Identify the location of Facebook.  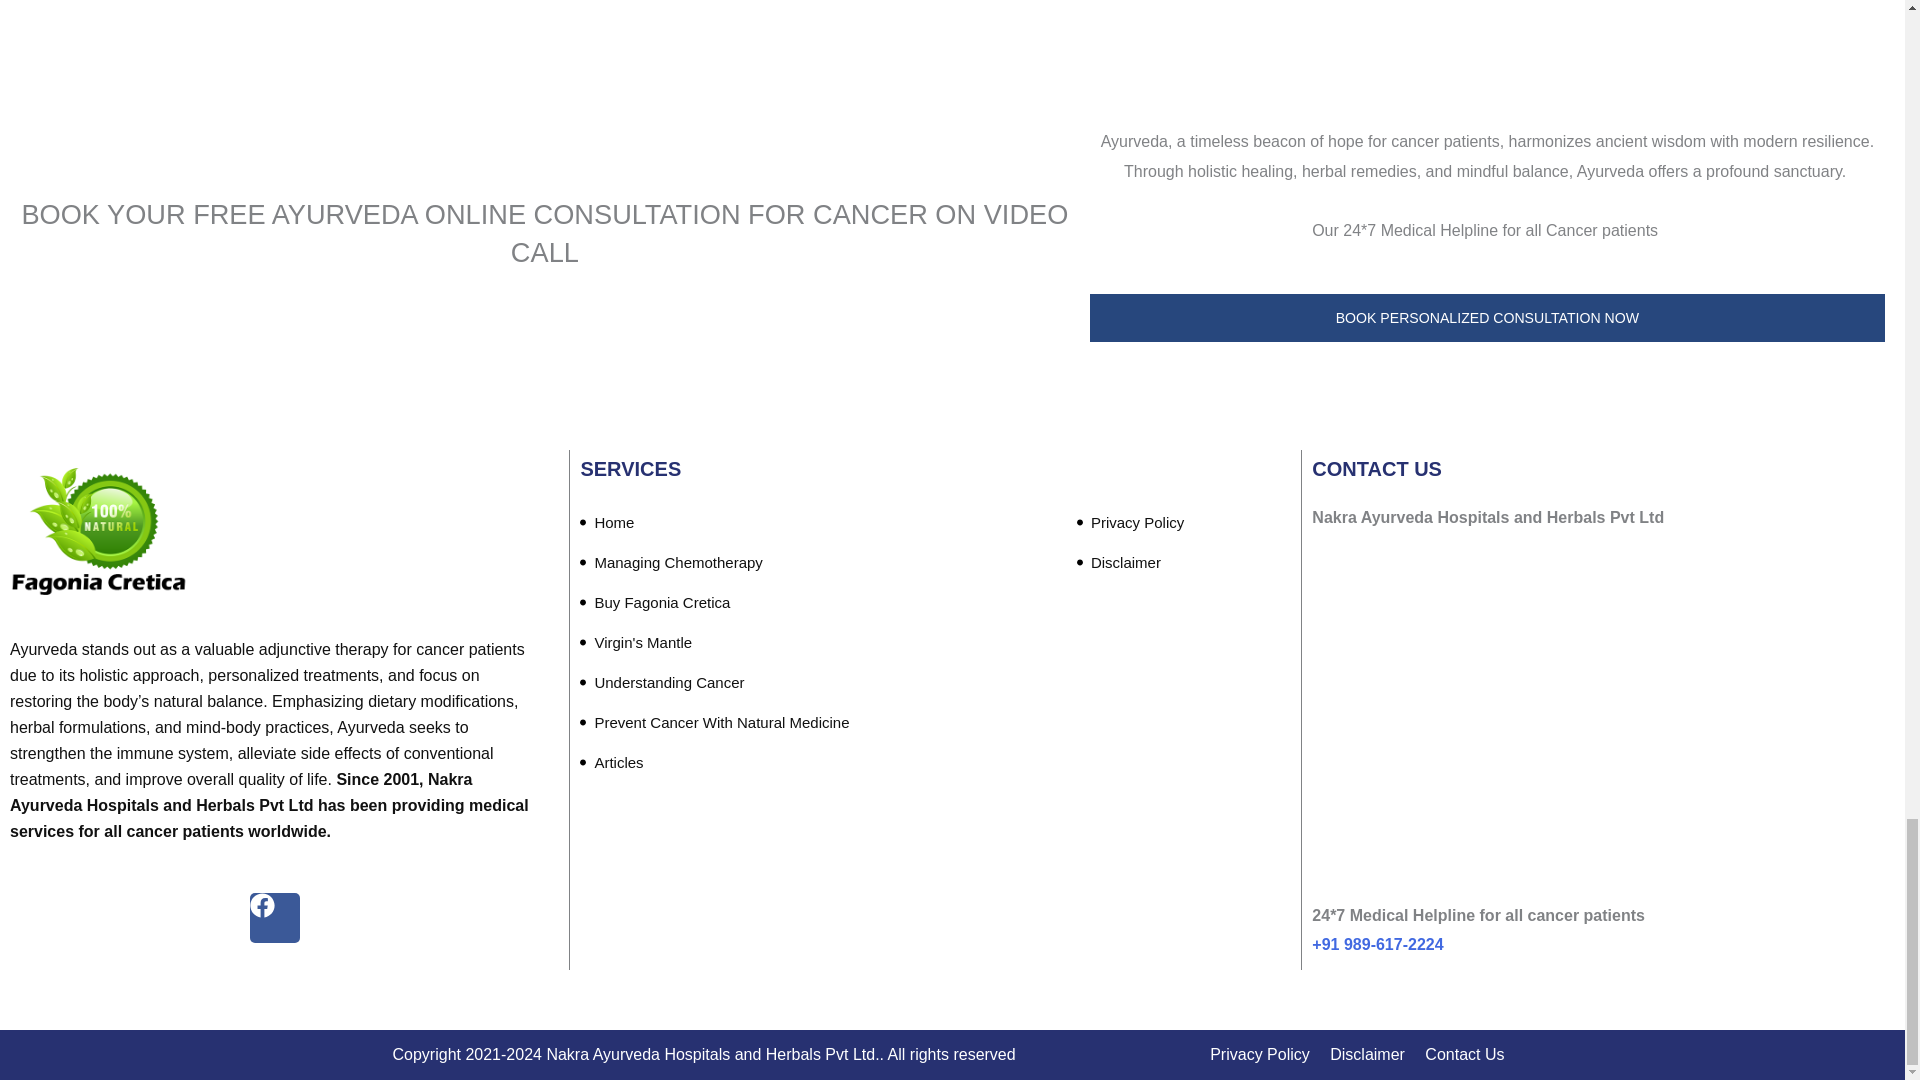
(274, 918).